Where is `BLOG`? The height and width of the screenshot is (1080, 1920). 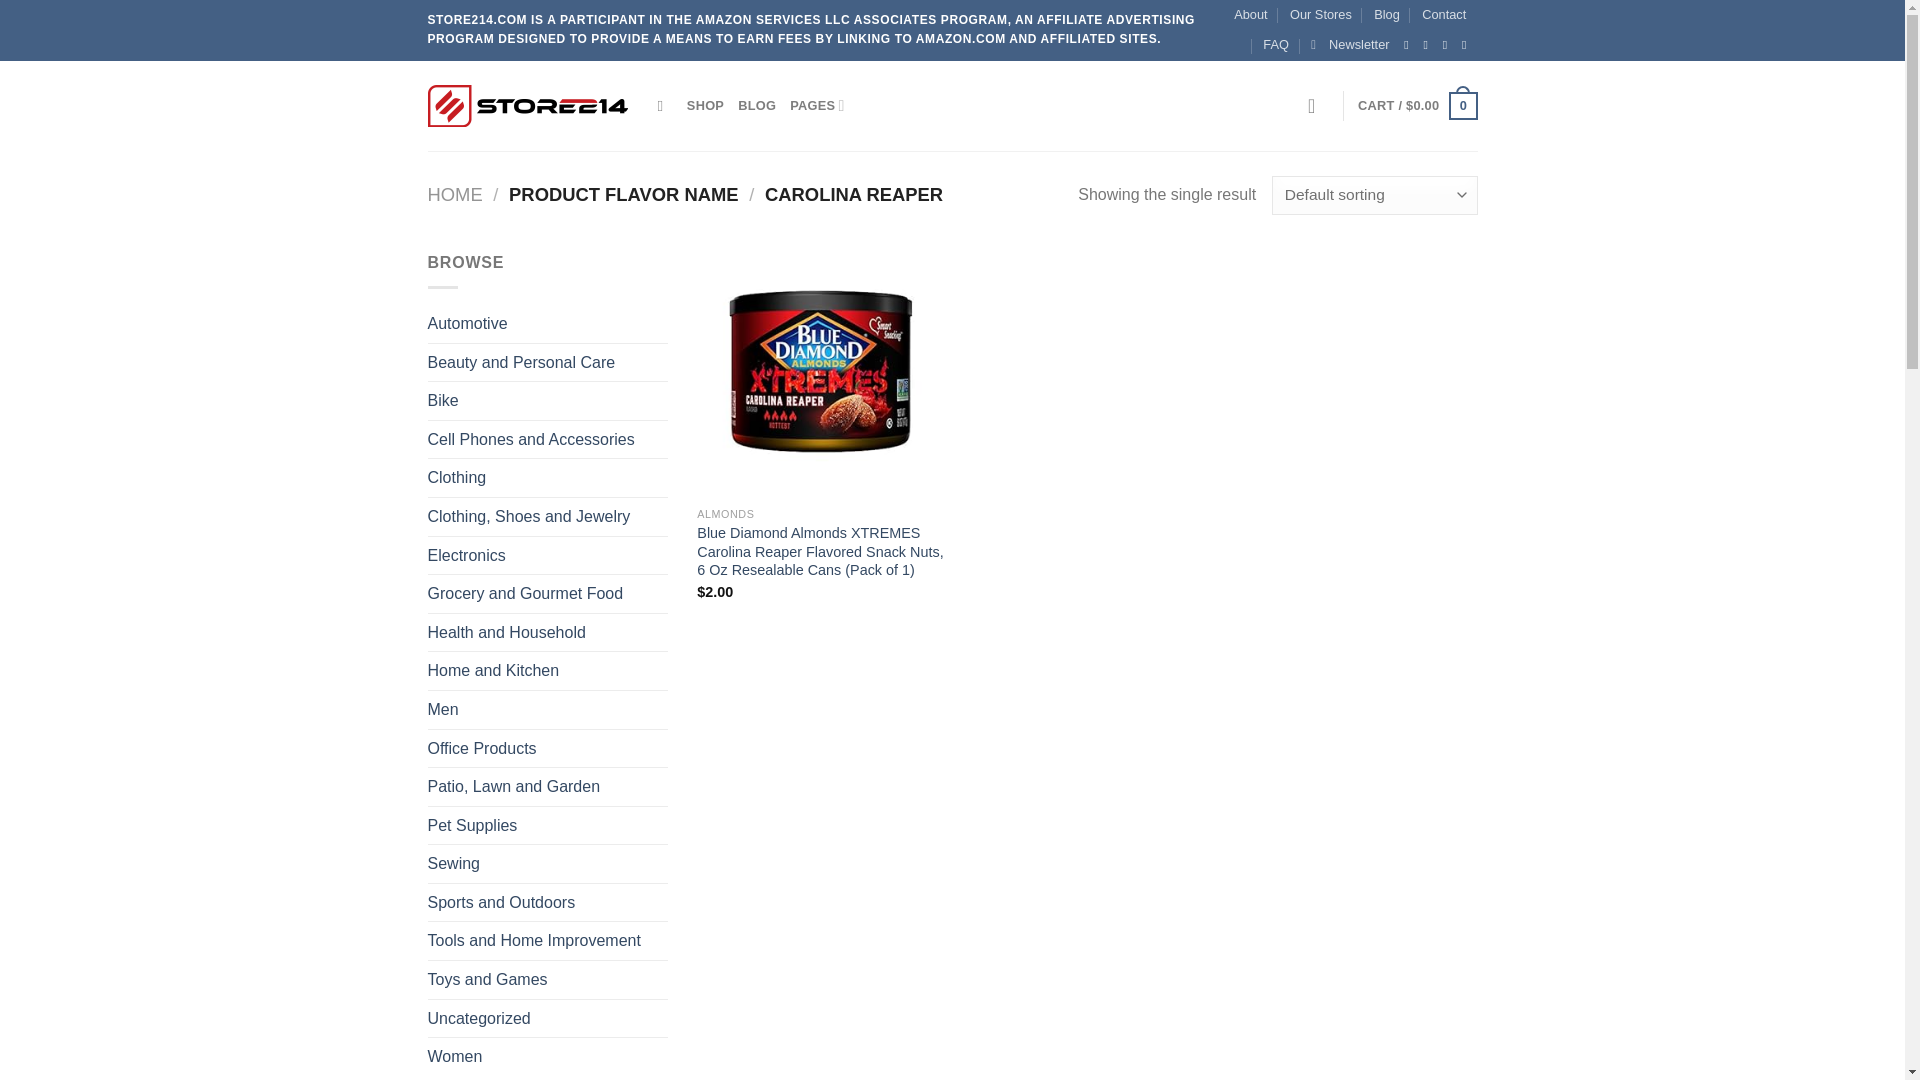 BLOG is located at coordinates (756, 106).